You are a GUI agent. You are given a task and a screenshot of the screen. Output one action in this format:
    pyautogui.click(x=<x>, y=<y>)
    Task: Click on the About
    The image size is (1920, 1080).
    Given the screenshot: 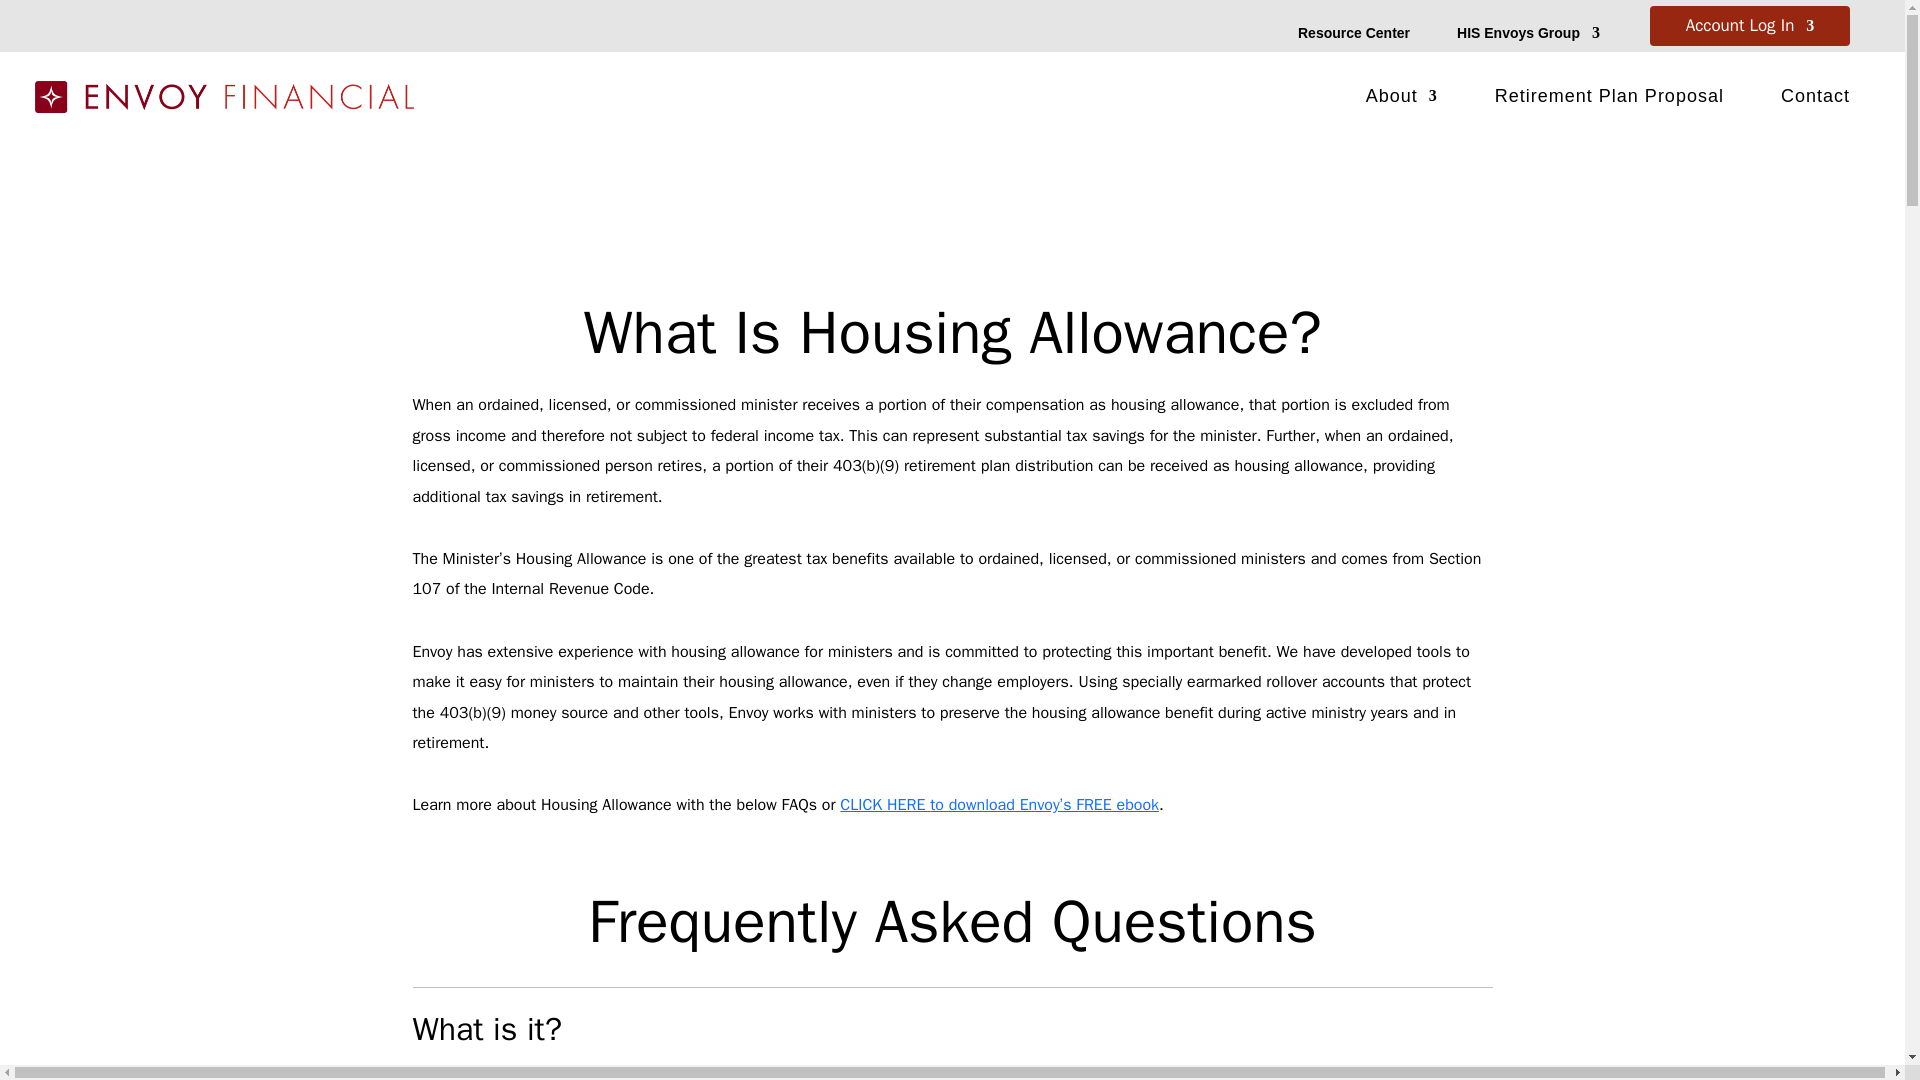 What is the action you would take?
    pyautogui.click(x=1402, y=100)
    